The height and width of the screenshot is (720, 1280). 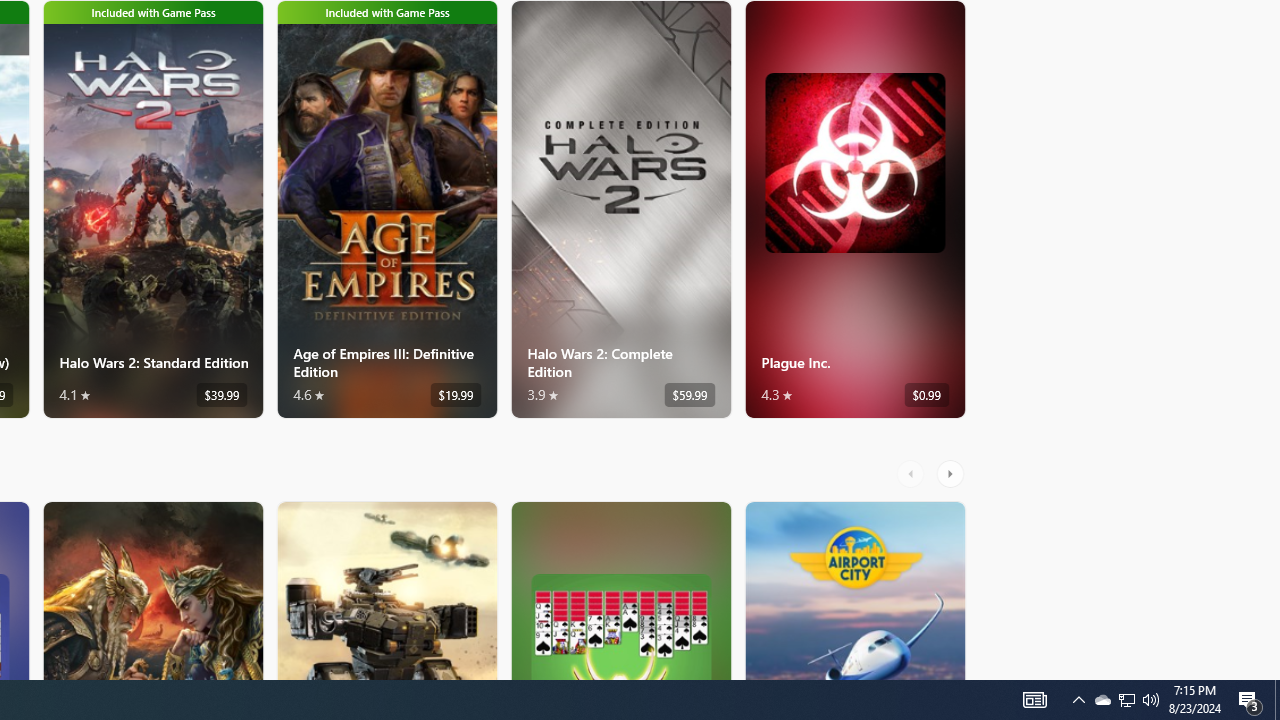 I want to click on AutomationID: RightScrollButton, so click(x=952, y=473).